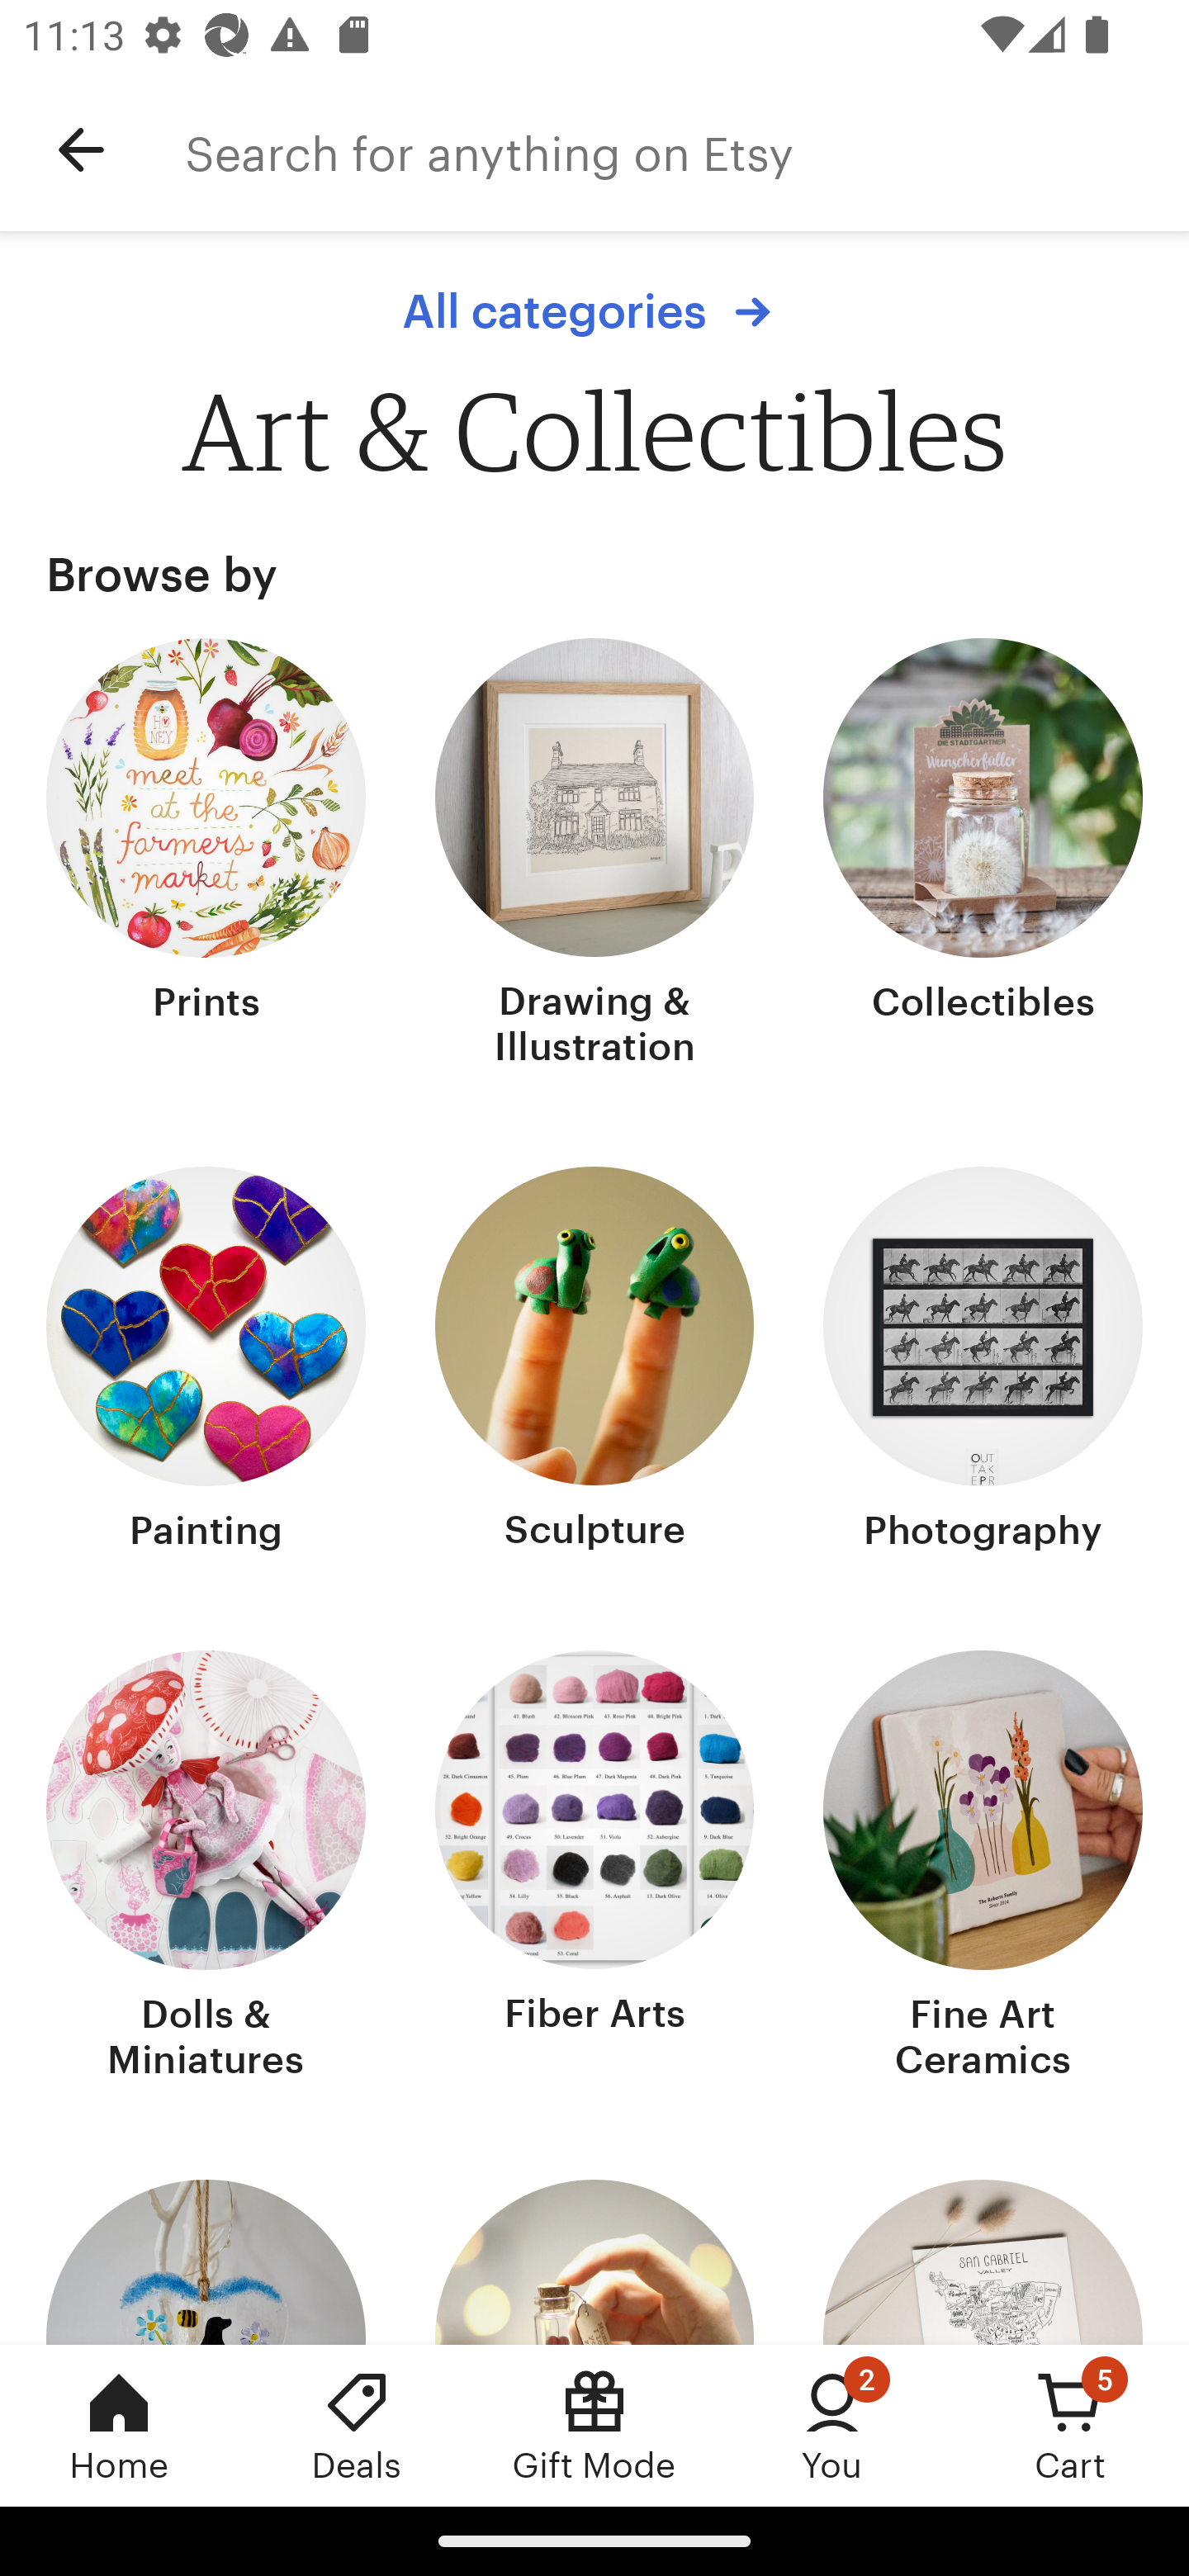 The height and width of the screenshot is (2576, 1189). Describe the element at coordinates (81, 150) in the screenshot. I see `Navigate up` at that location.